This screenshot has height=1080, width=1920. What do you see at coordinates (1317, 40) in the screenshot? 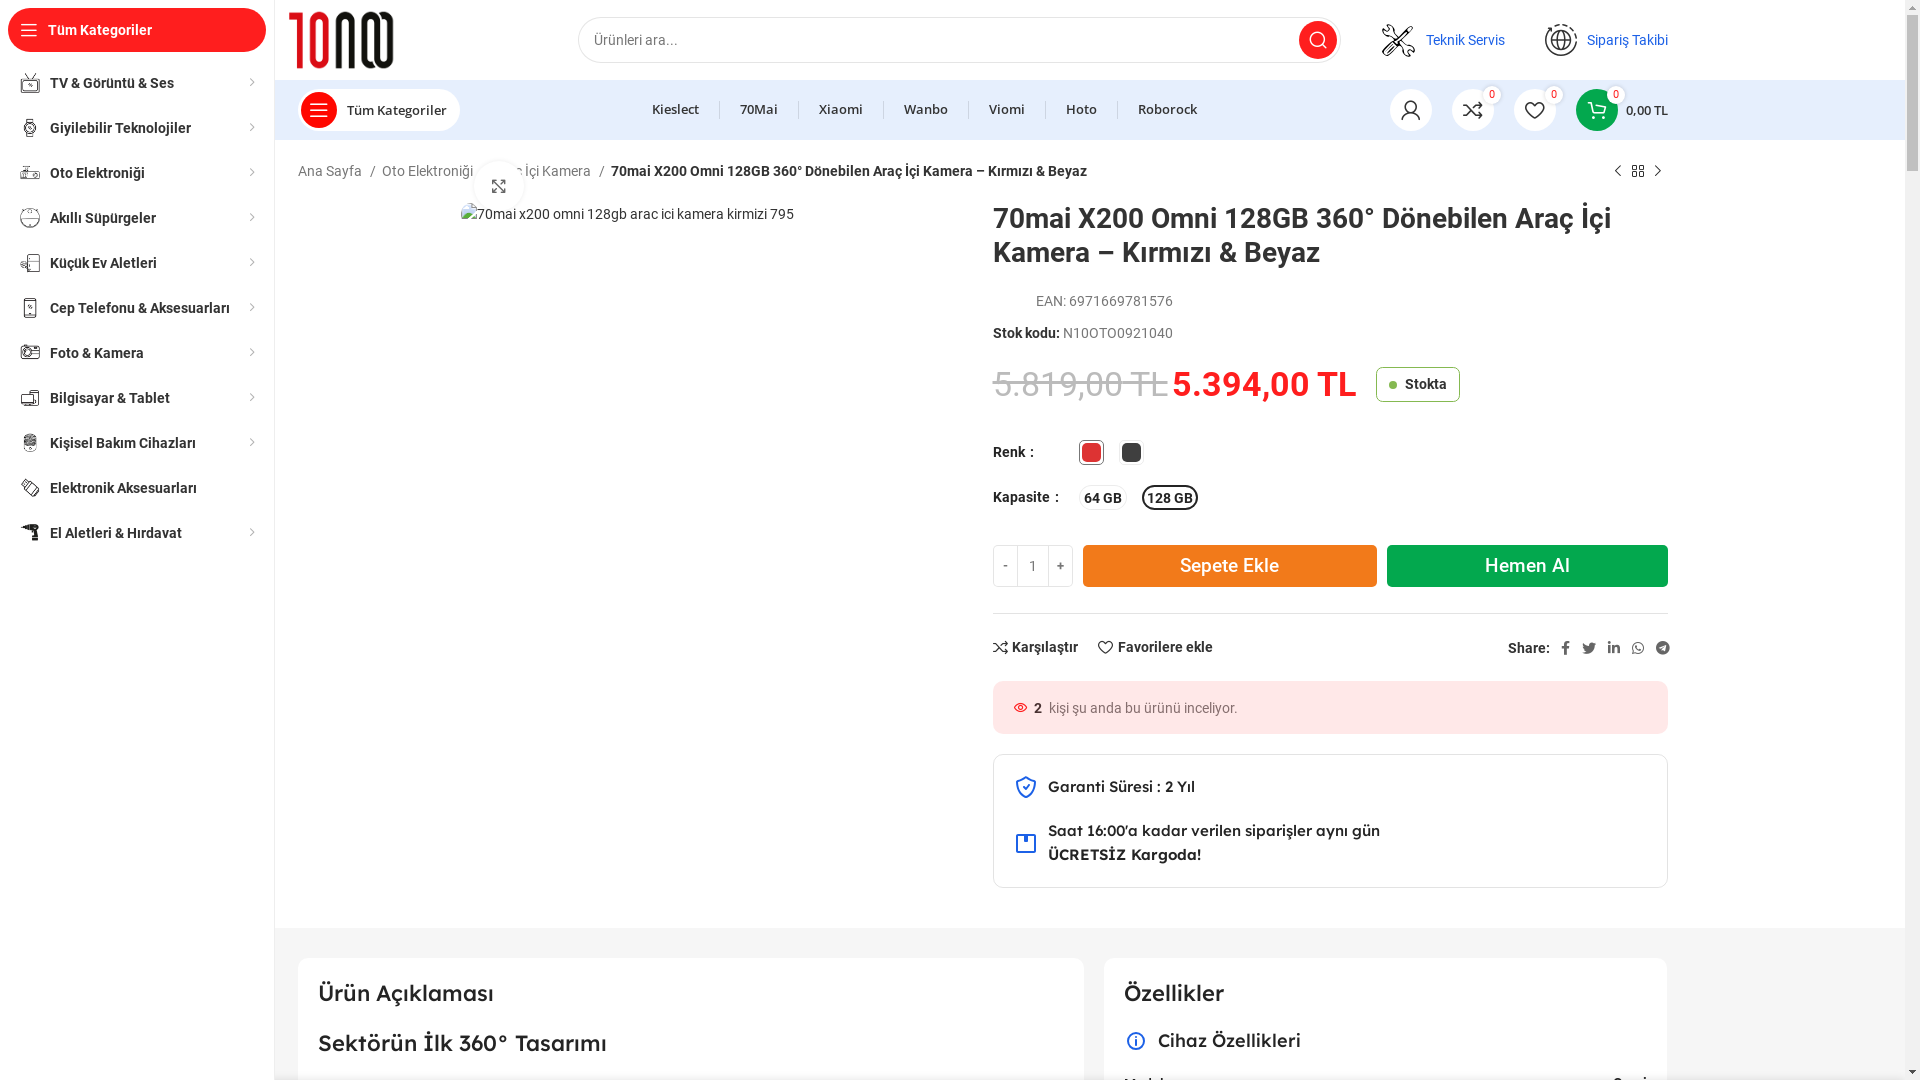
I see `Arama` at bounding box center [1317, 40].